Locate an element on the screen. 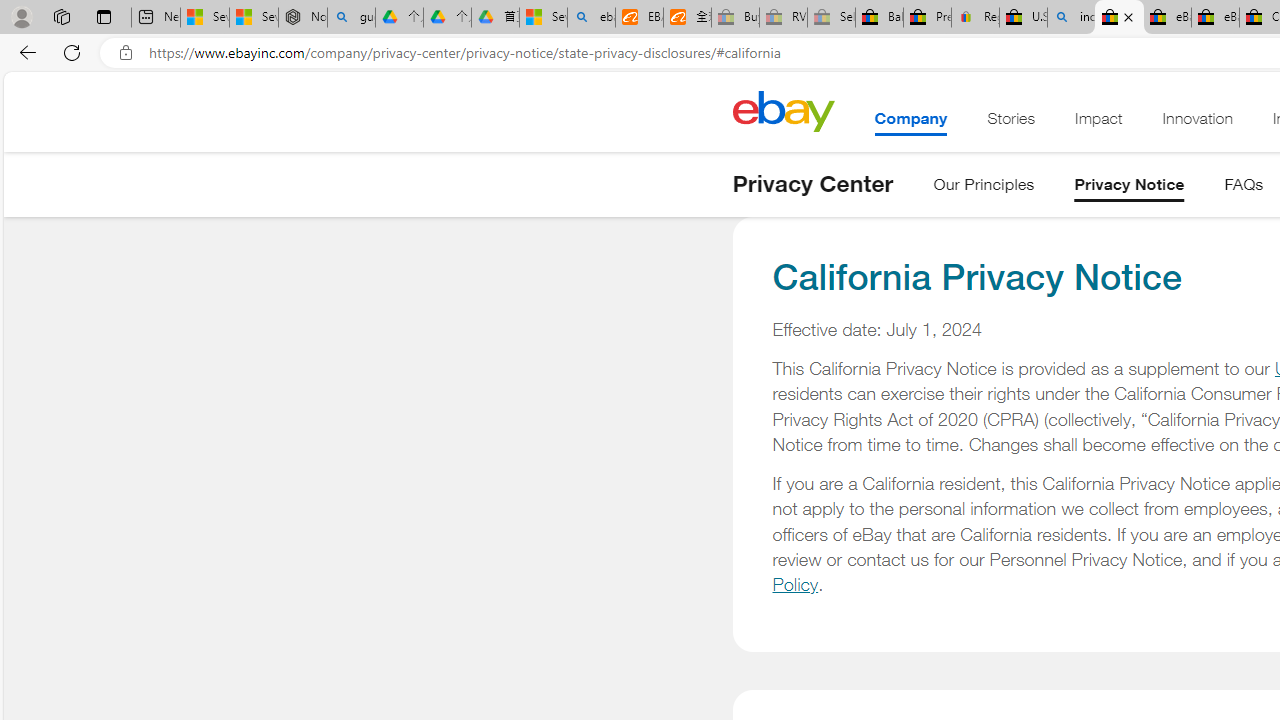 The height and width of the screenshot is (720, 1280). Baby Keepsakes & Announcements for sale | eBay is located at coordinates (879, 18).